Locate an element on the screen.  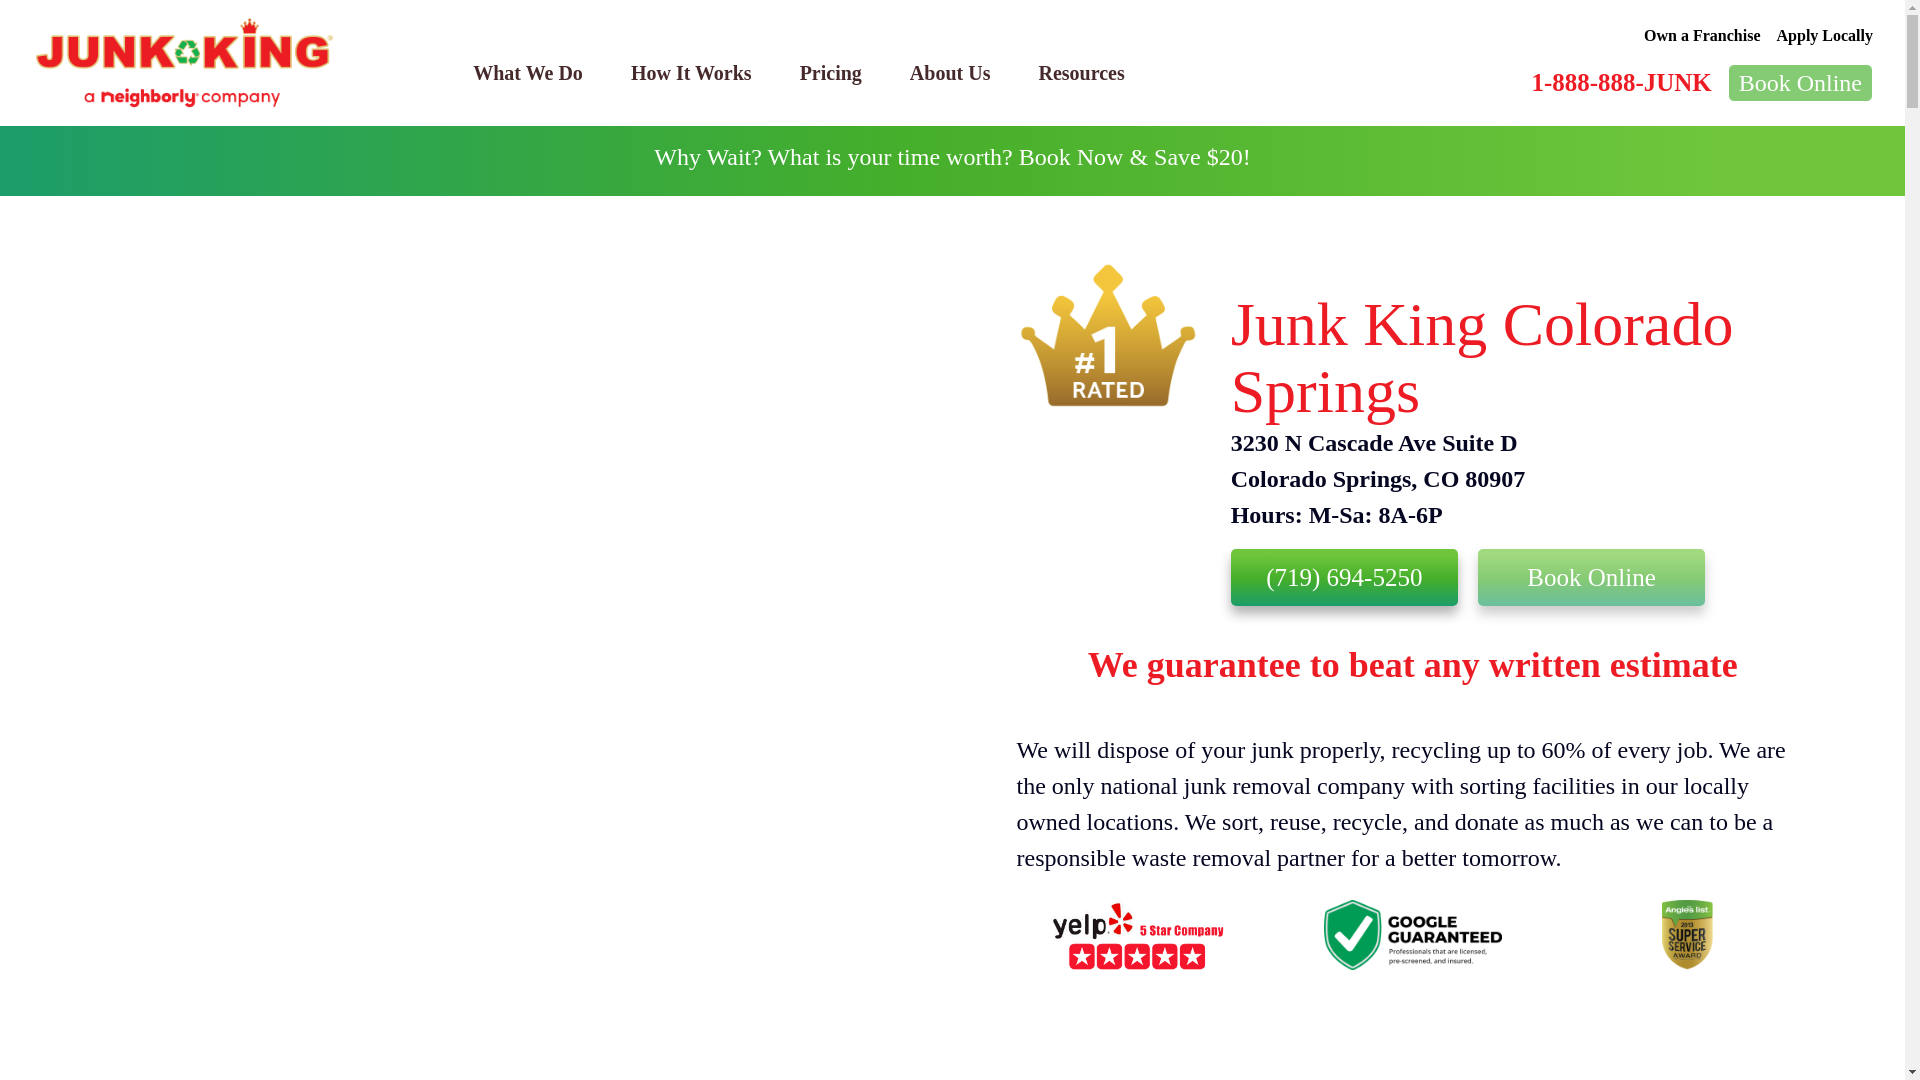
About Us is located at coordinates (950, 72).